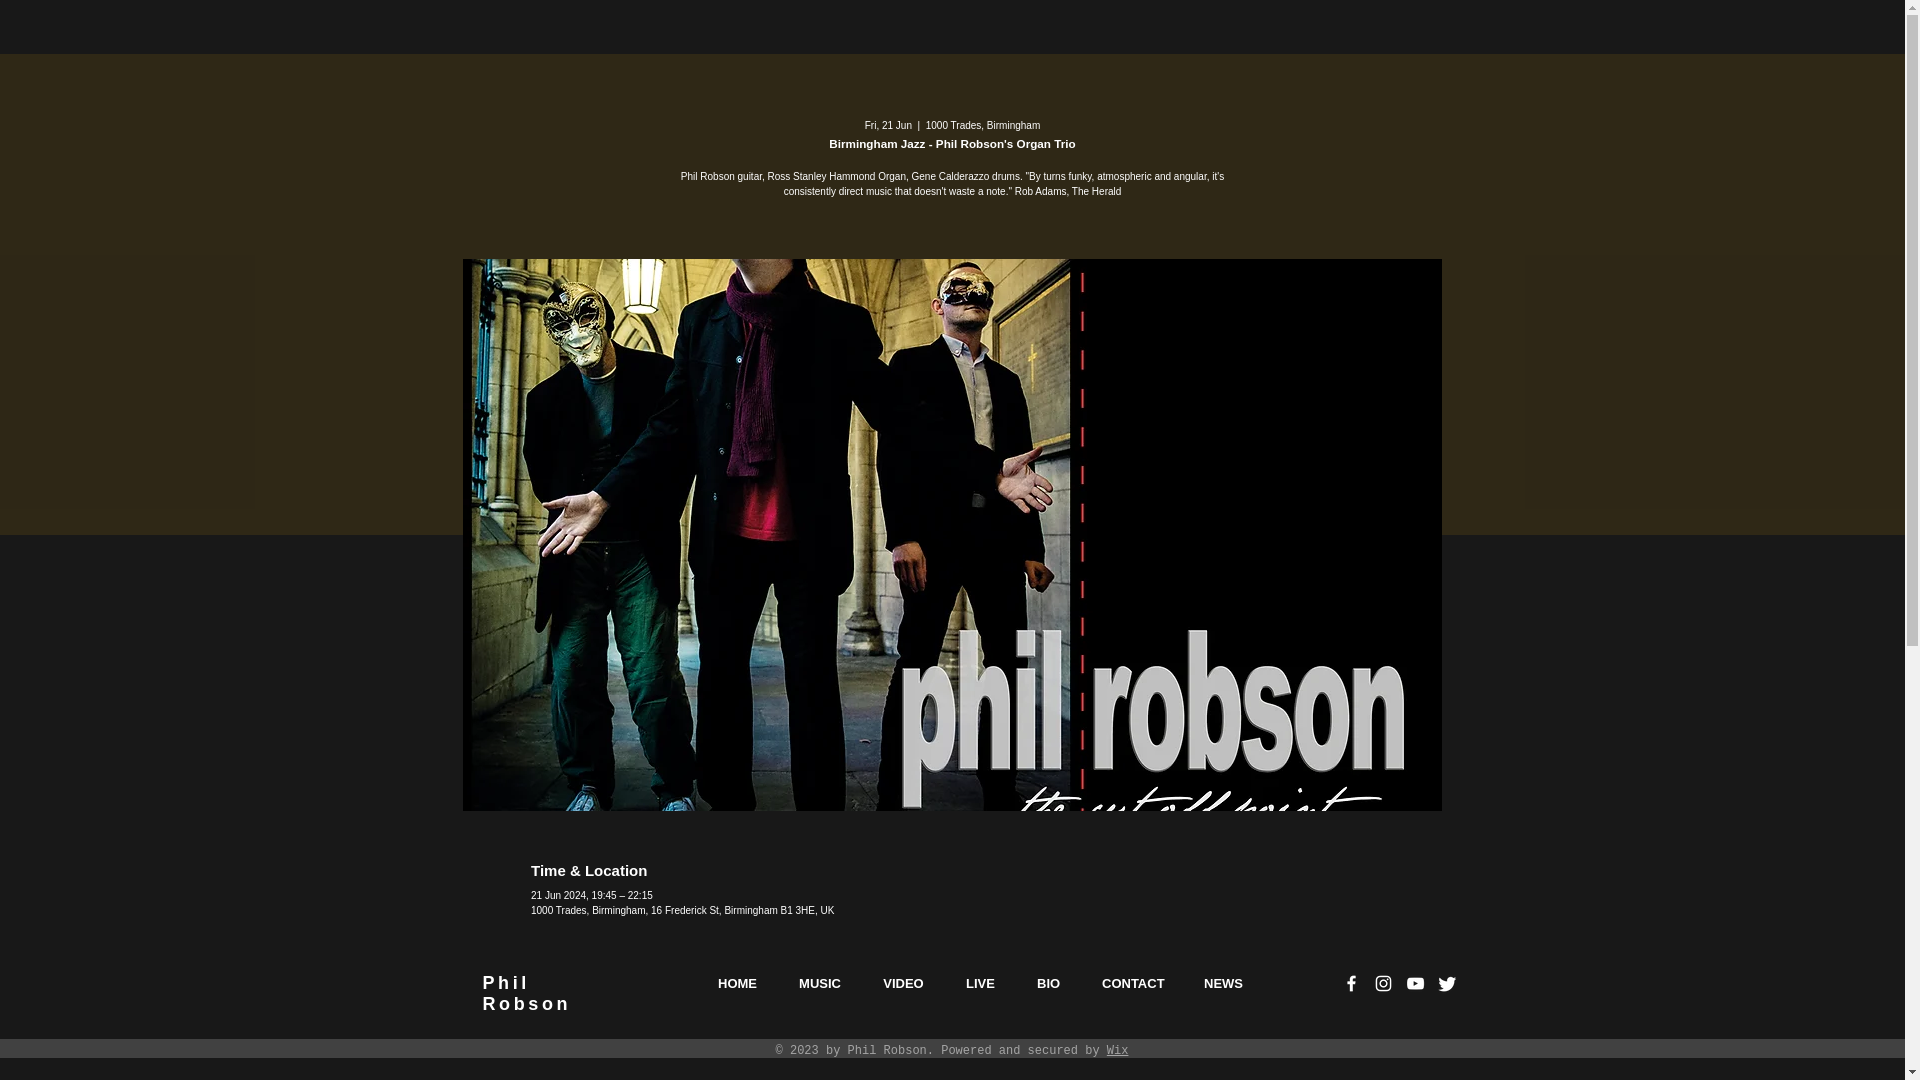 The height and width of the screenshot is (1080, 1920). I want to click on MUSIC, so click(820, 983).